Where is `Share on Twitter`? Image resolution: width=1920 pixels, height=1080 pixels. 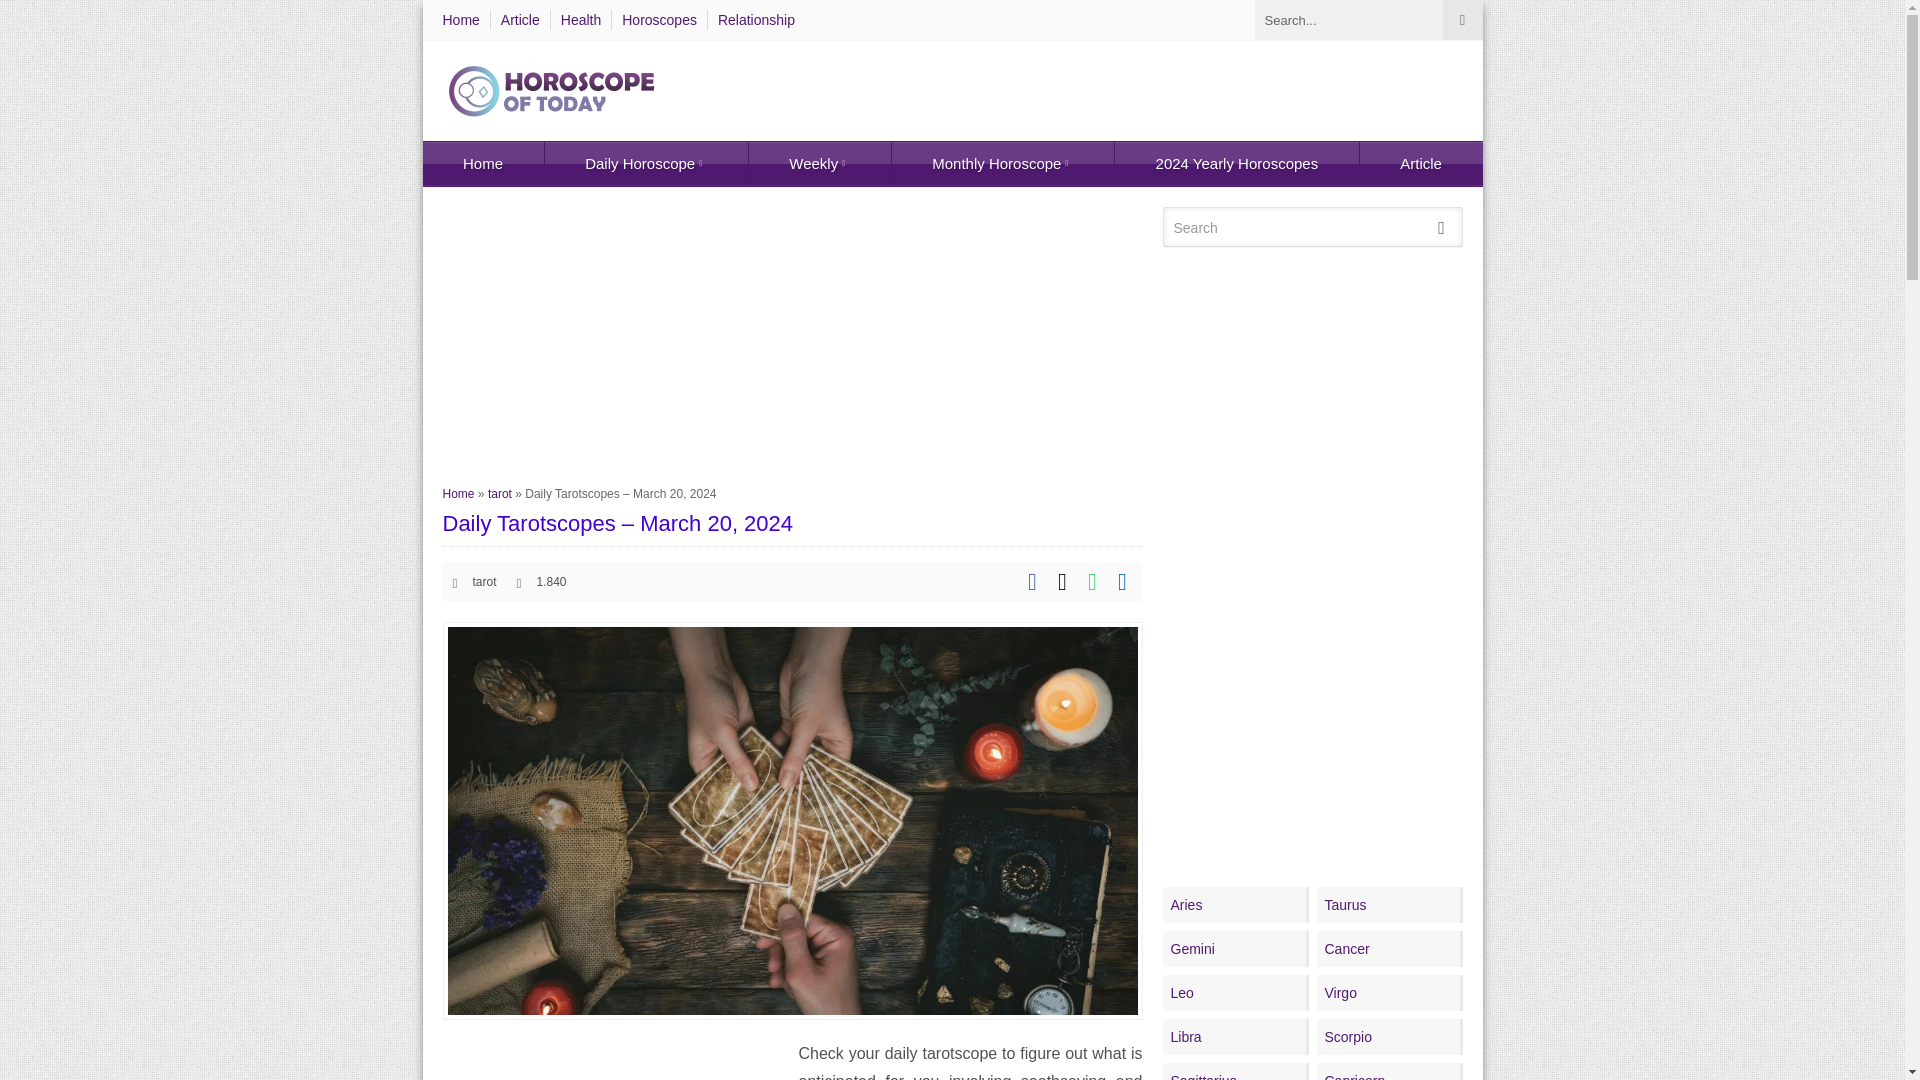 Share on Twitter is located at coordinates (1062, 582).